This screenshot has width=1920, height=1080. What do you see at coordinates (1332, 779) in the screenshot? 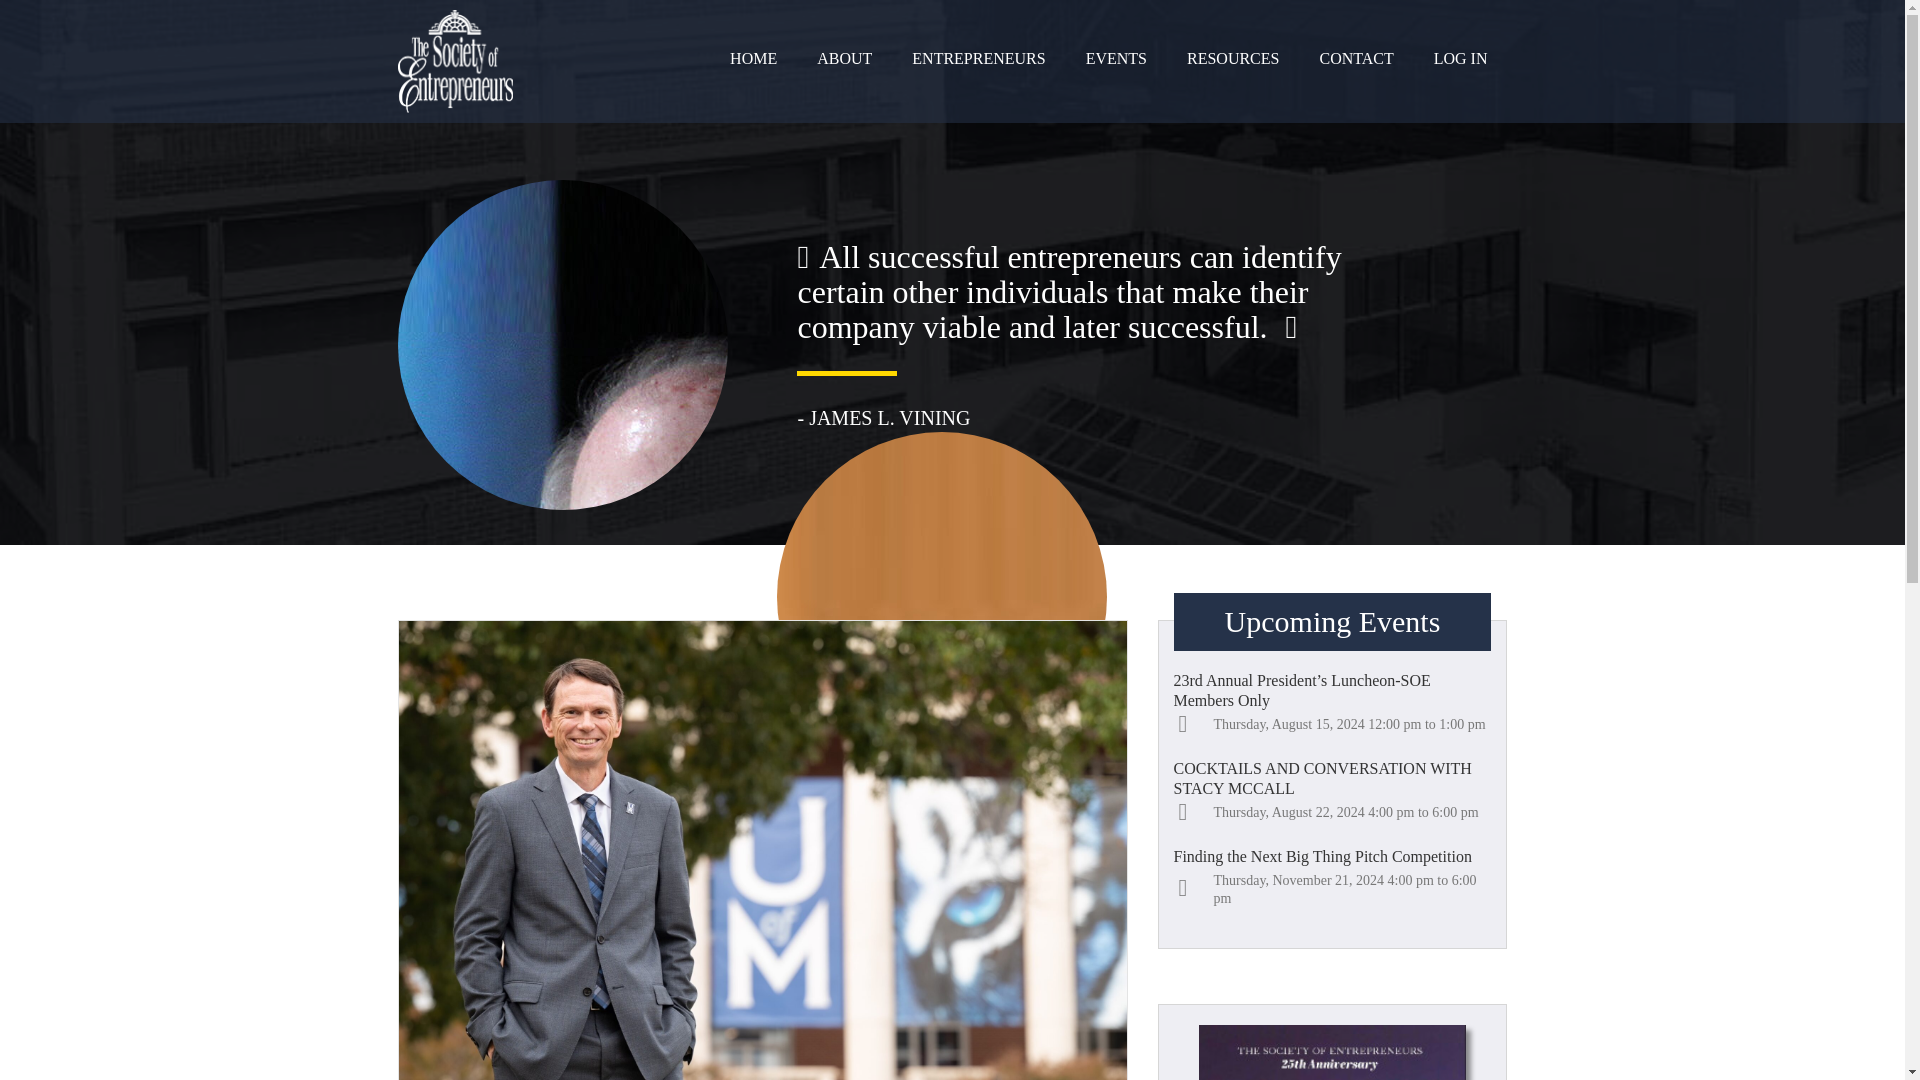
I see `COCKTAILS AND CONVERSATION WITH STACY MCCALL` at bounding box center [1332, 779].